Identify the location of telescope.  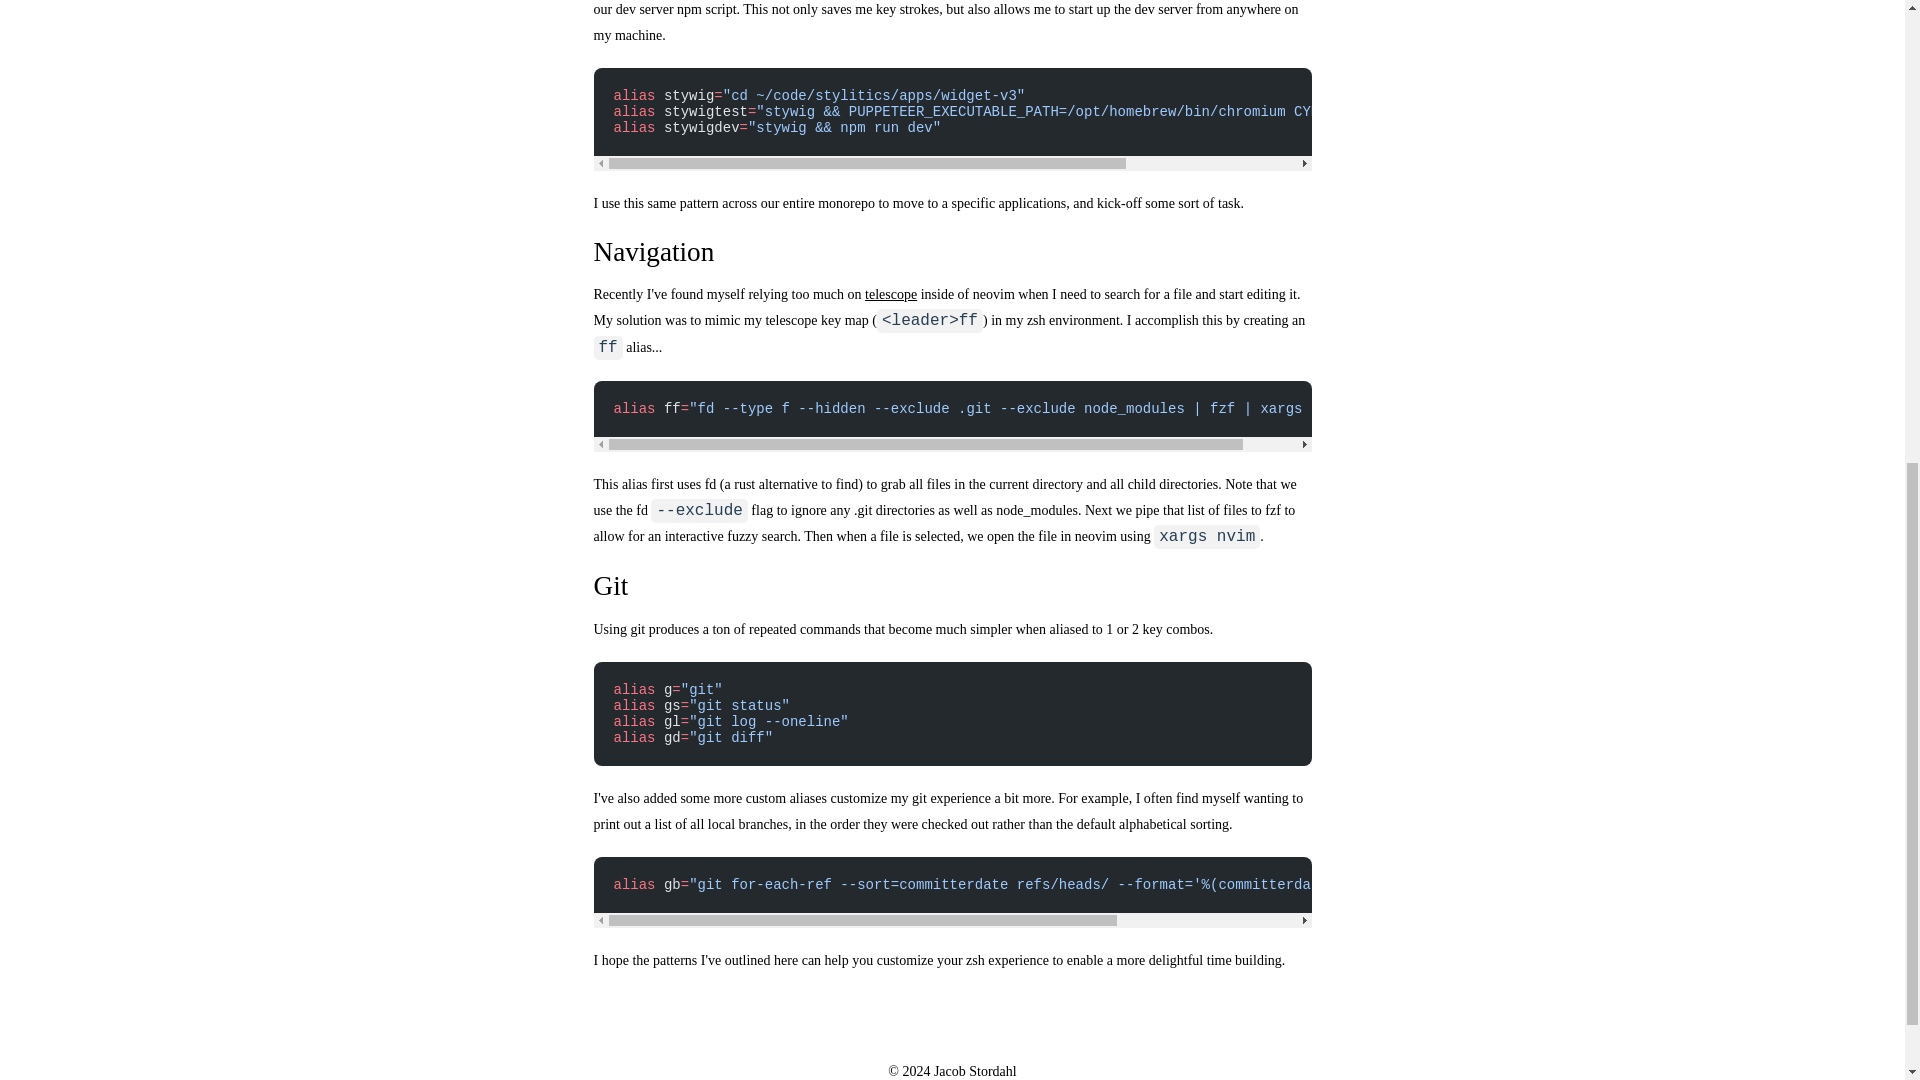
(891, 294).